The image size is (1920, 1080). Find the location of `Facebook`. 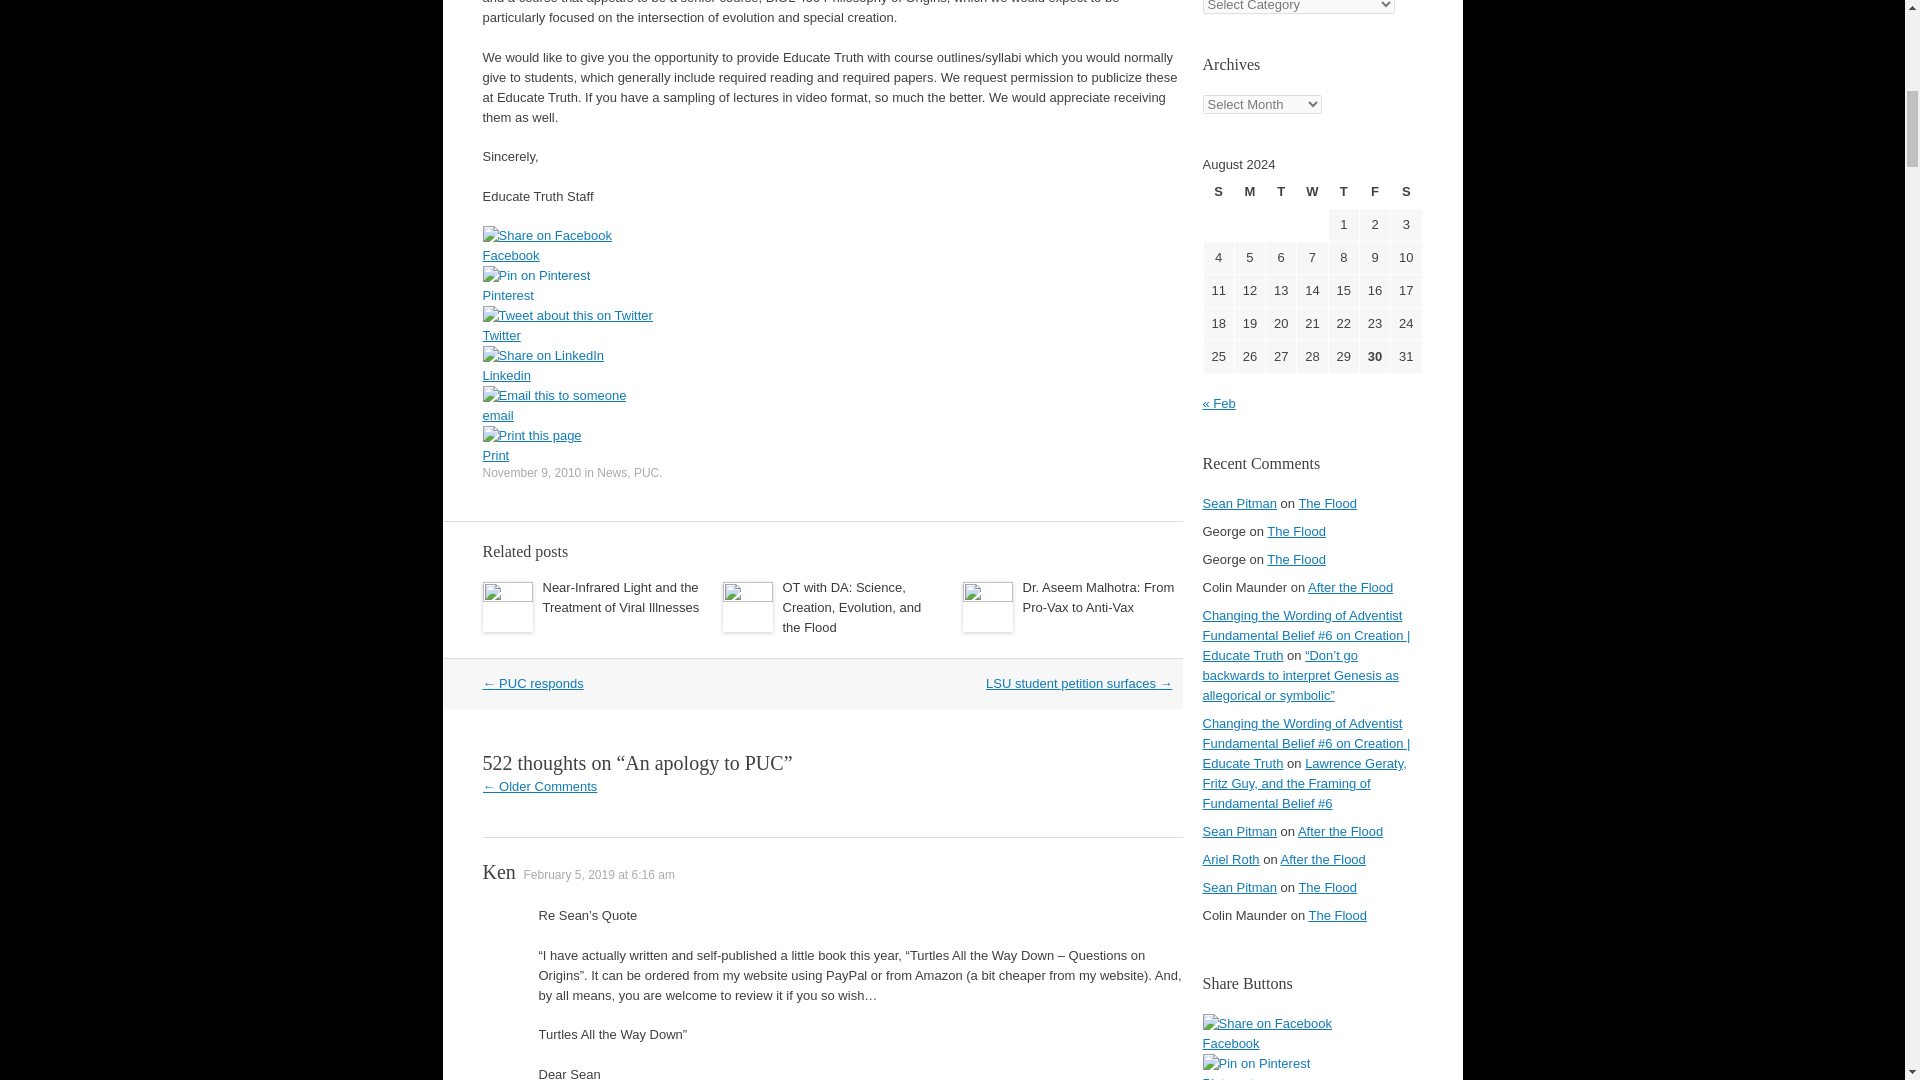

Facebook is located at coordinates (832, 256).